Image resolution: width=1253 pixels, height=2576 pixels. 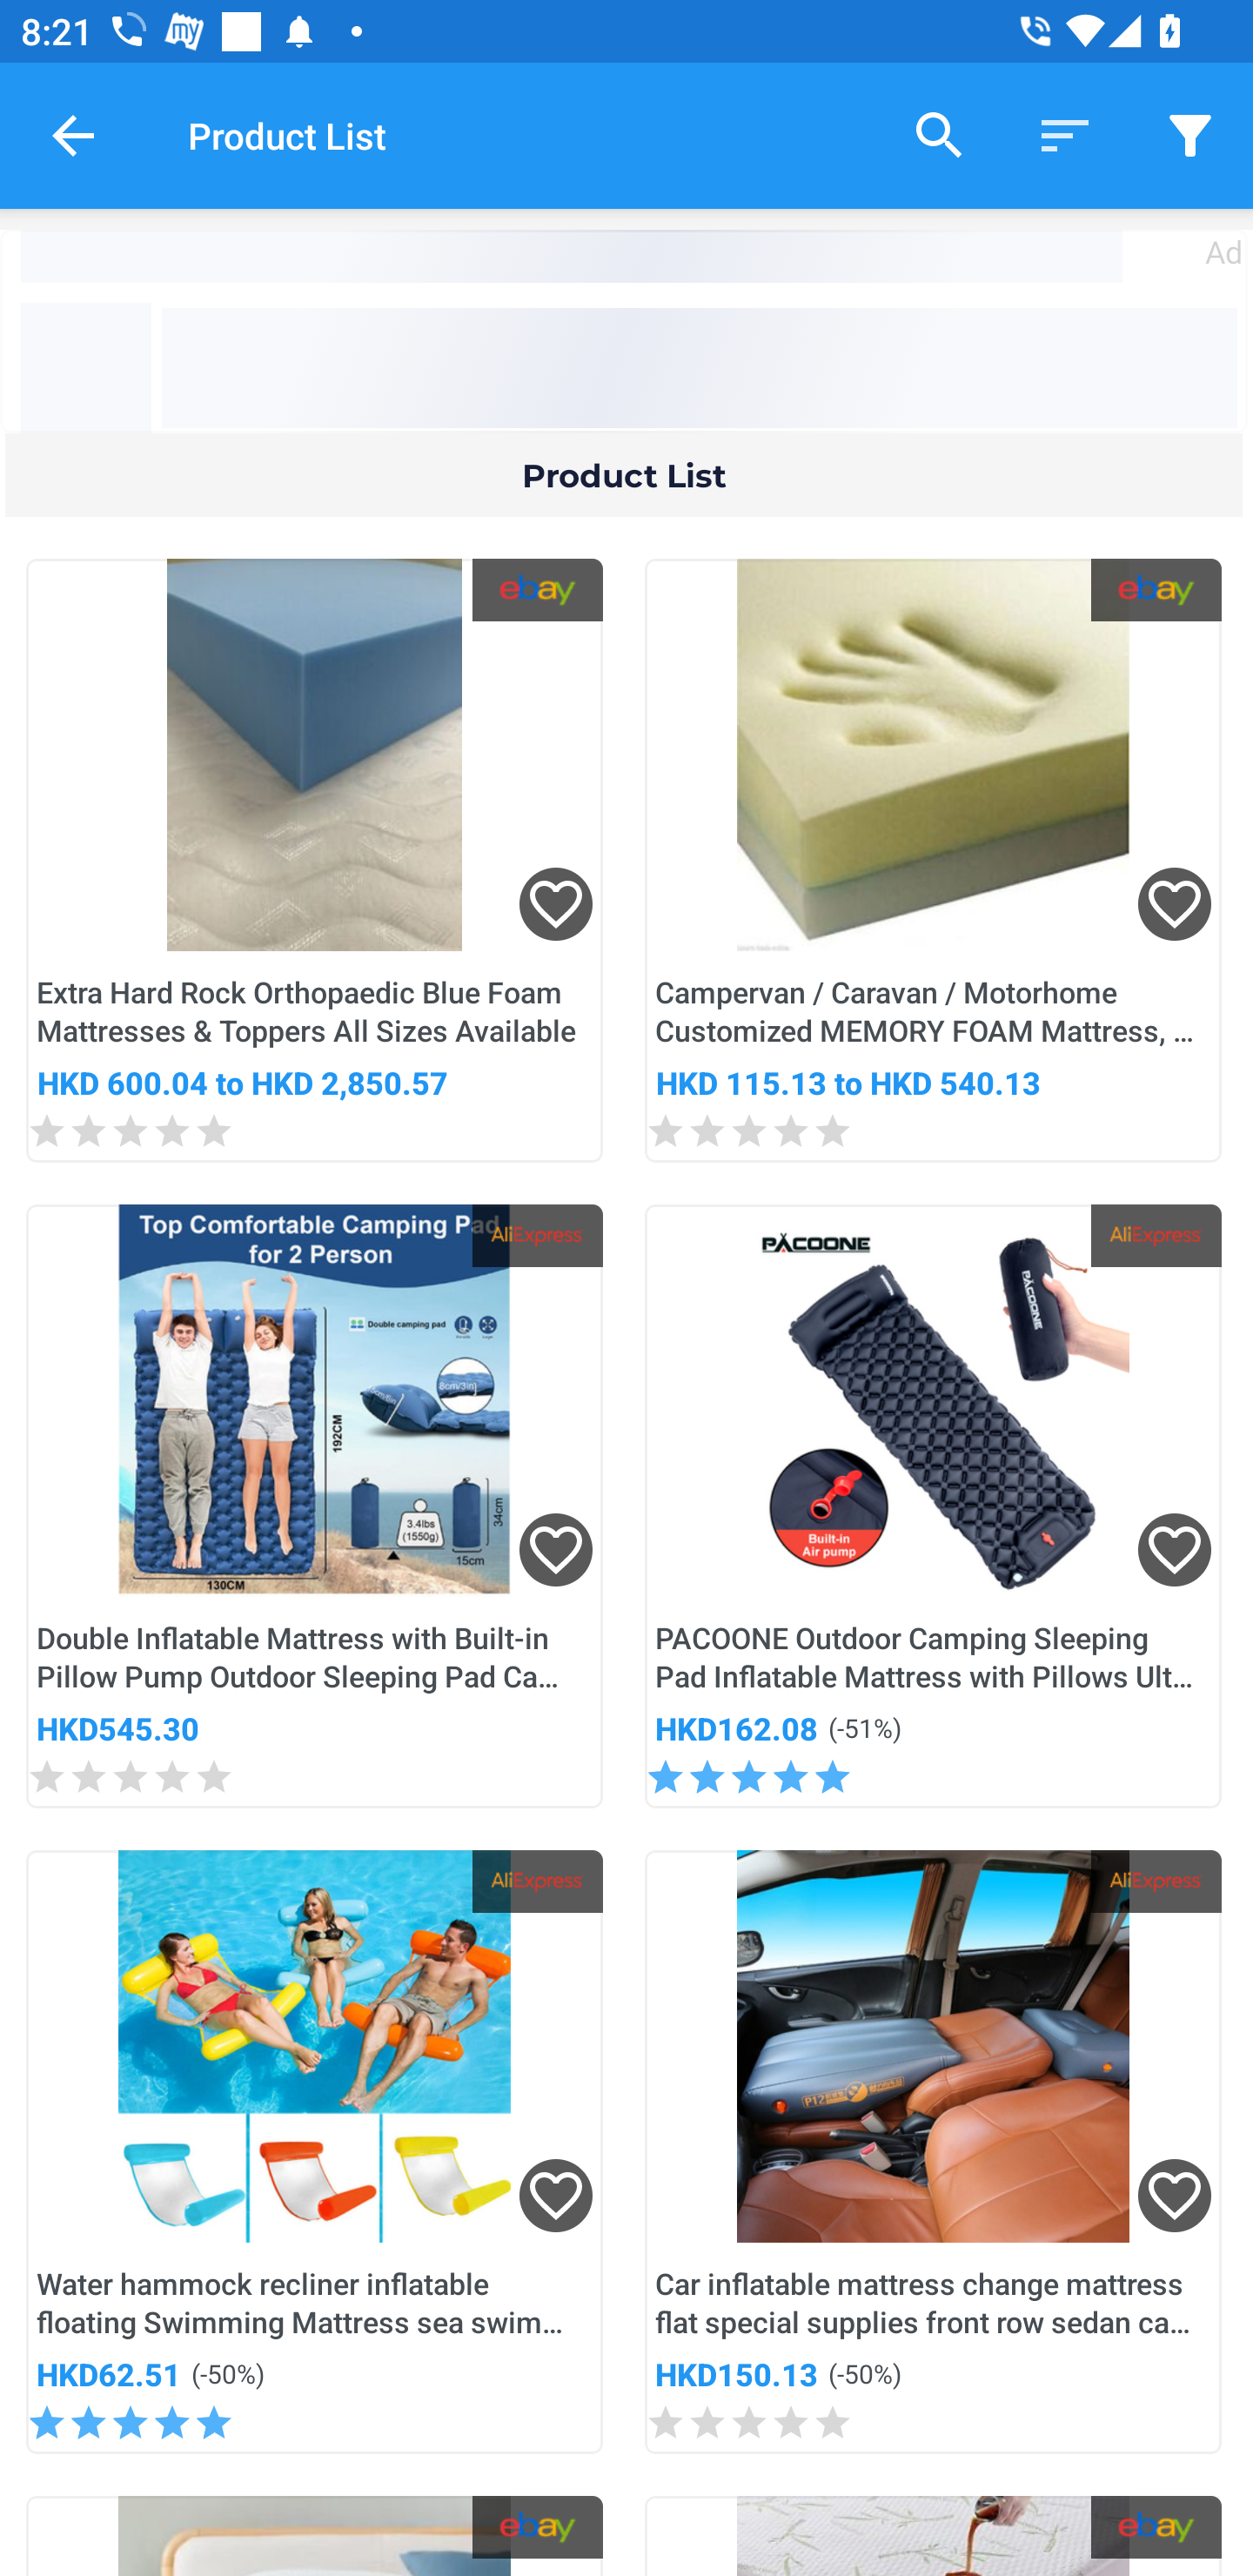 What do you see at coordinates (1065, 134) in the screenshot?
I see `short` at bounding box center [1065, 134].